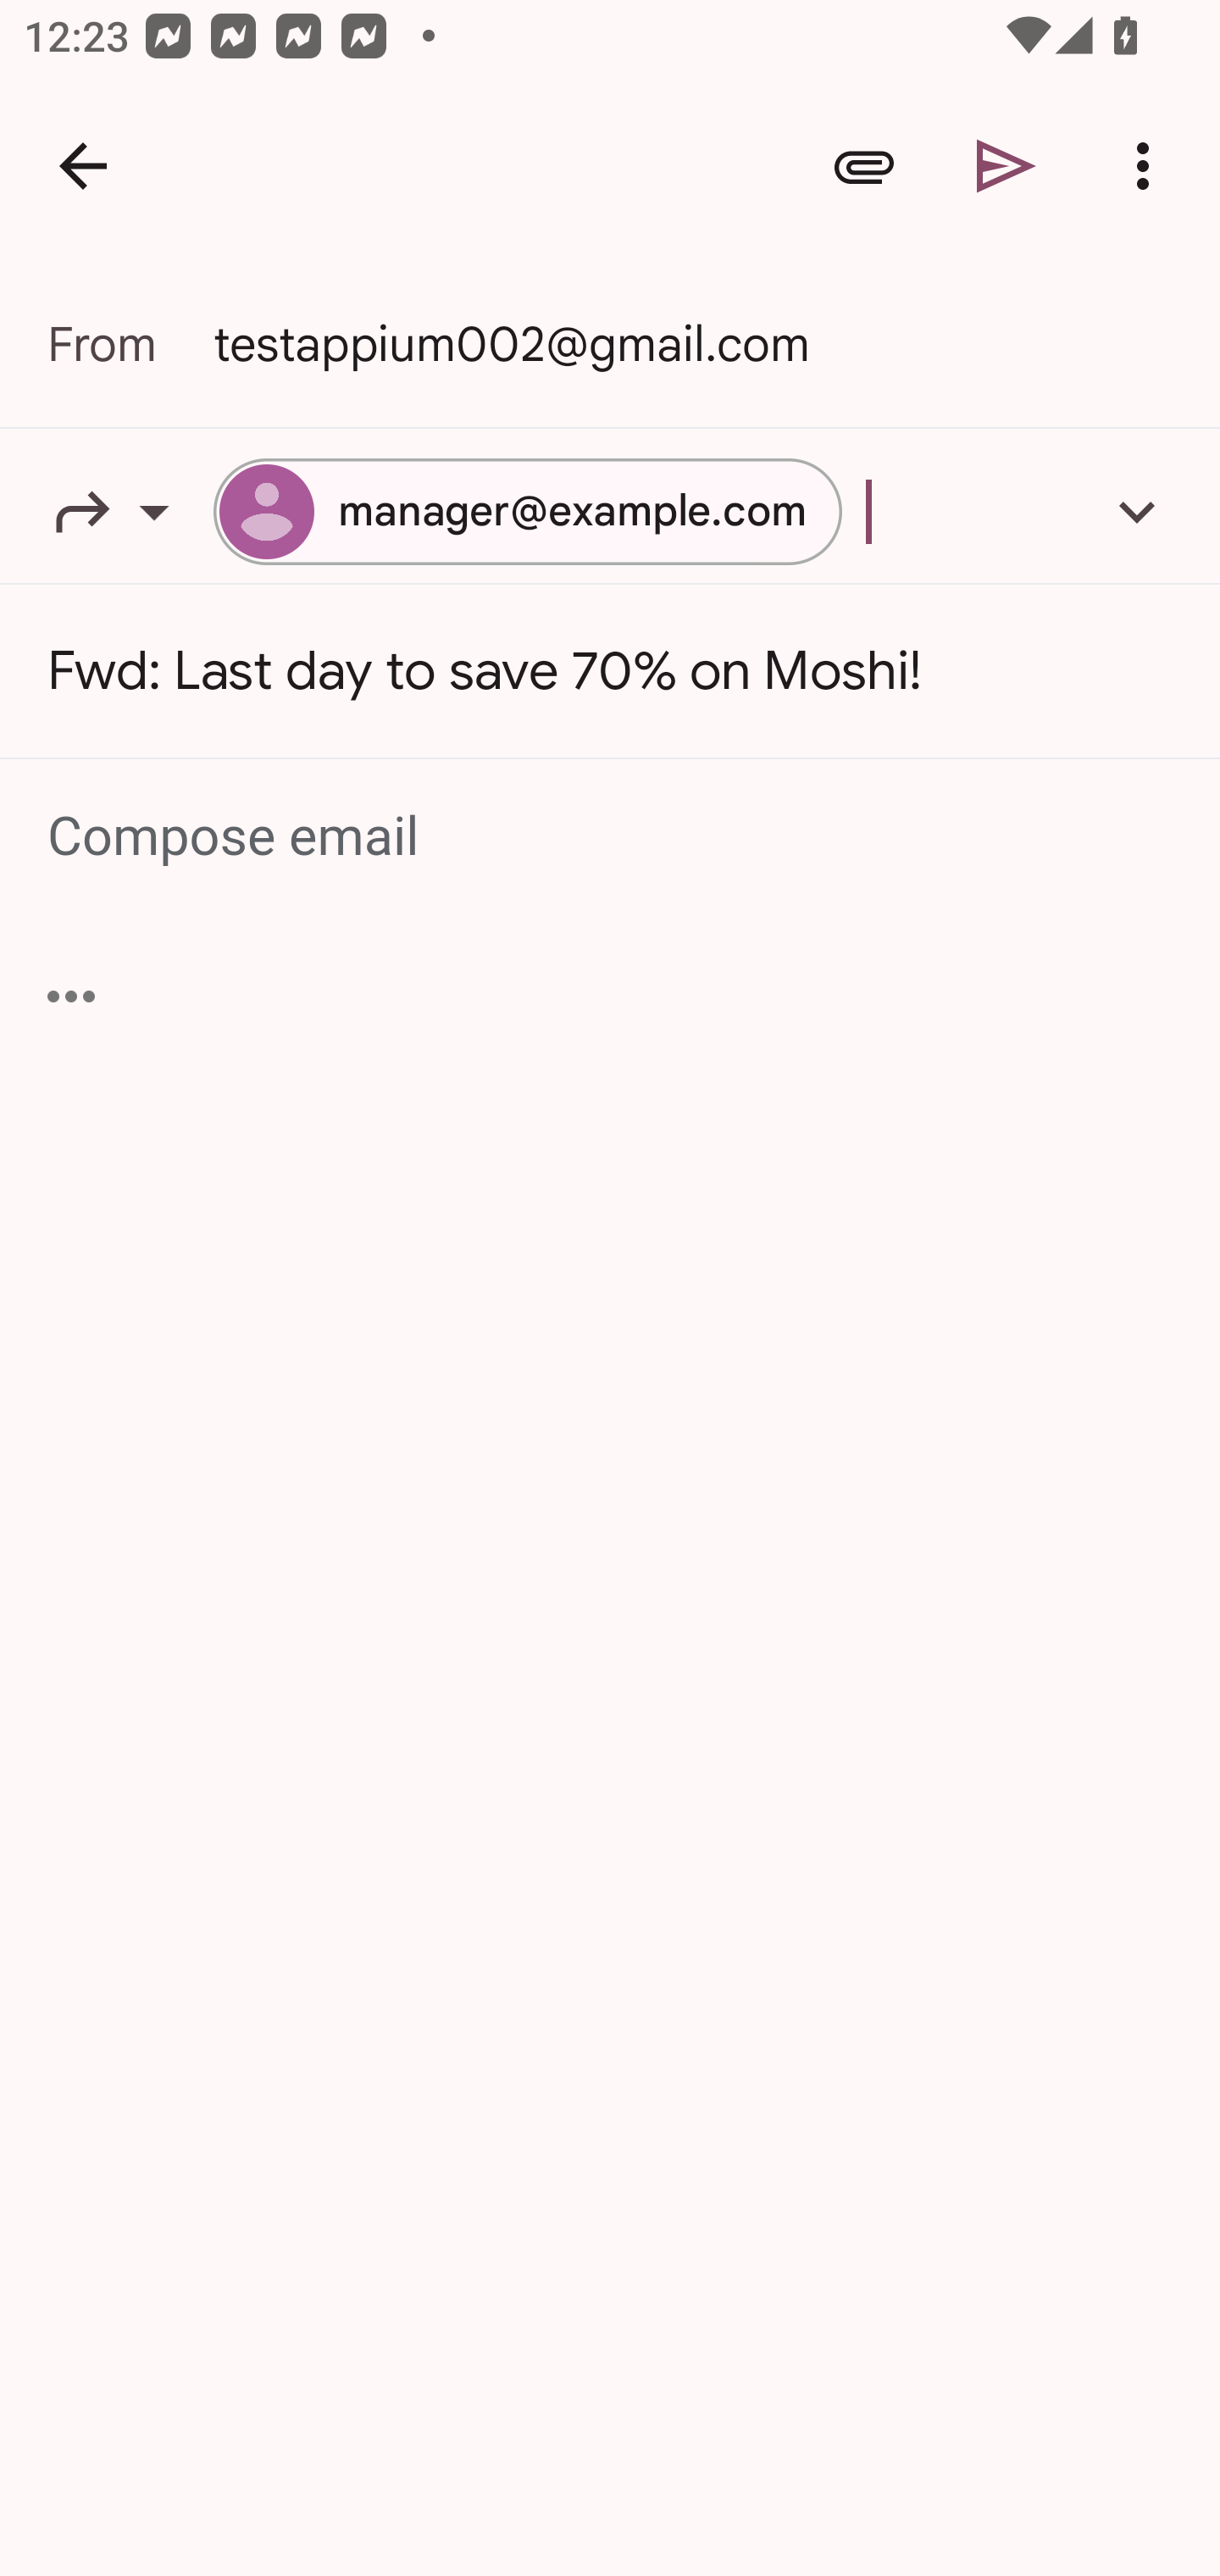 Image resolution: width=1220 pixels, height=2576 pixels. I want to click on Compose email, so click(612, 837).